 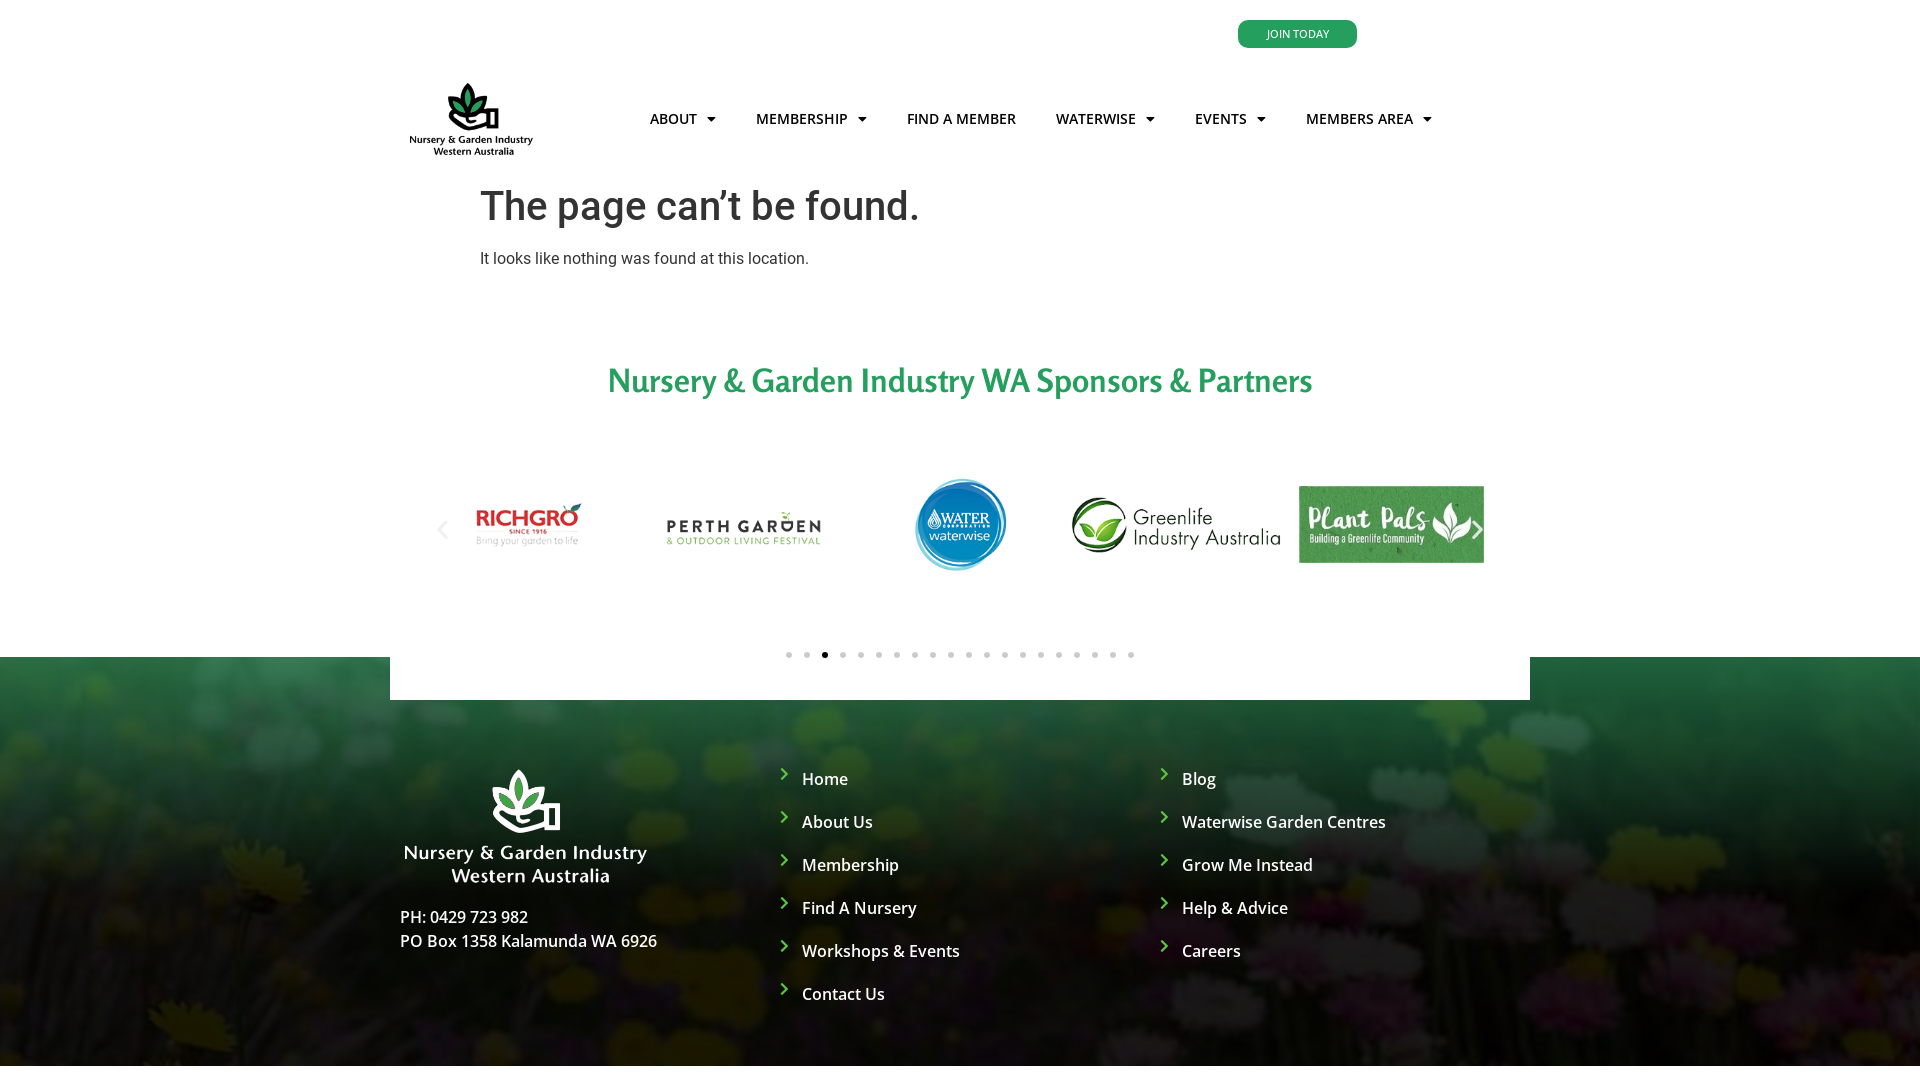 What do you see at coordinates (960, 908) in the screenshot?
I see `Find A Nursery` at bounding box center [960, 908].